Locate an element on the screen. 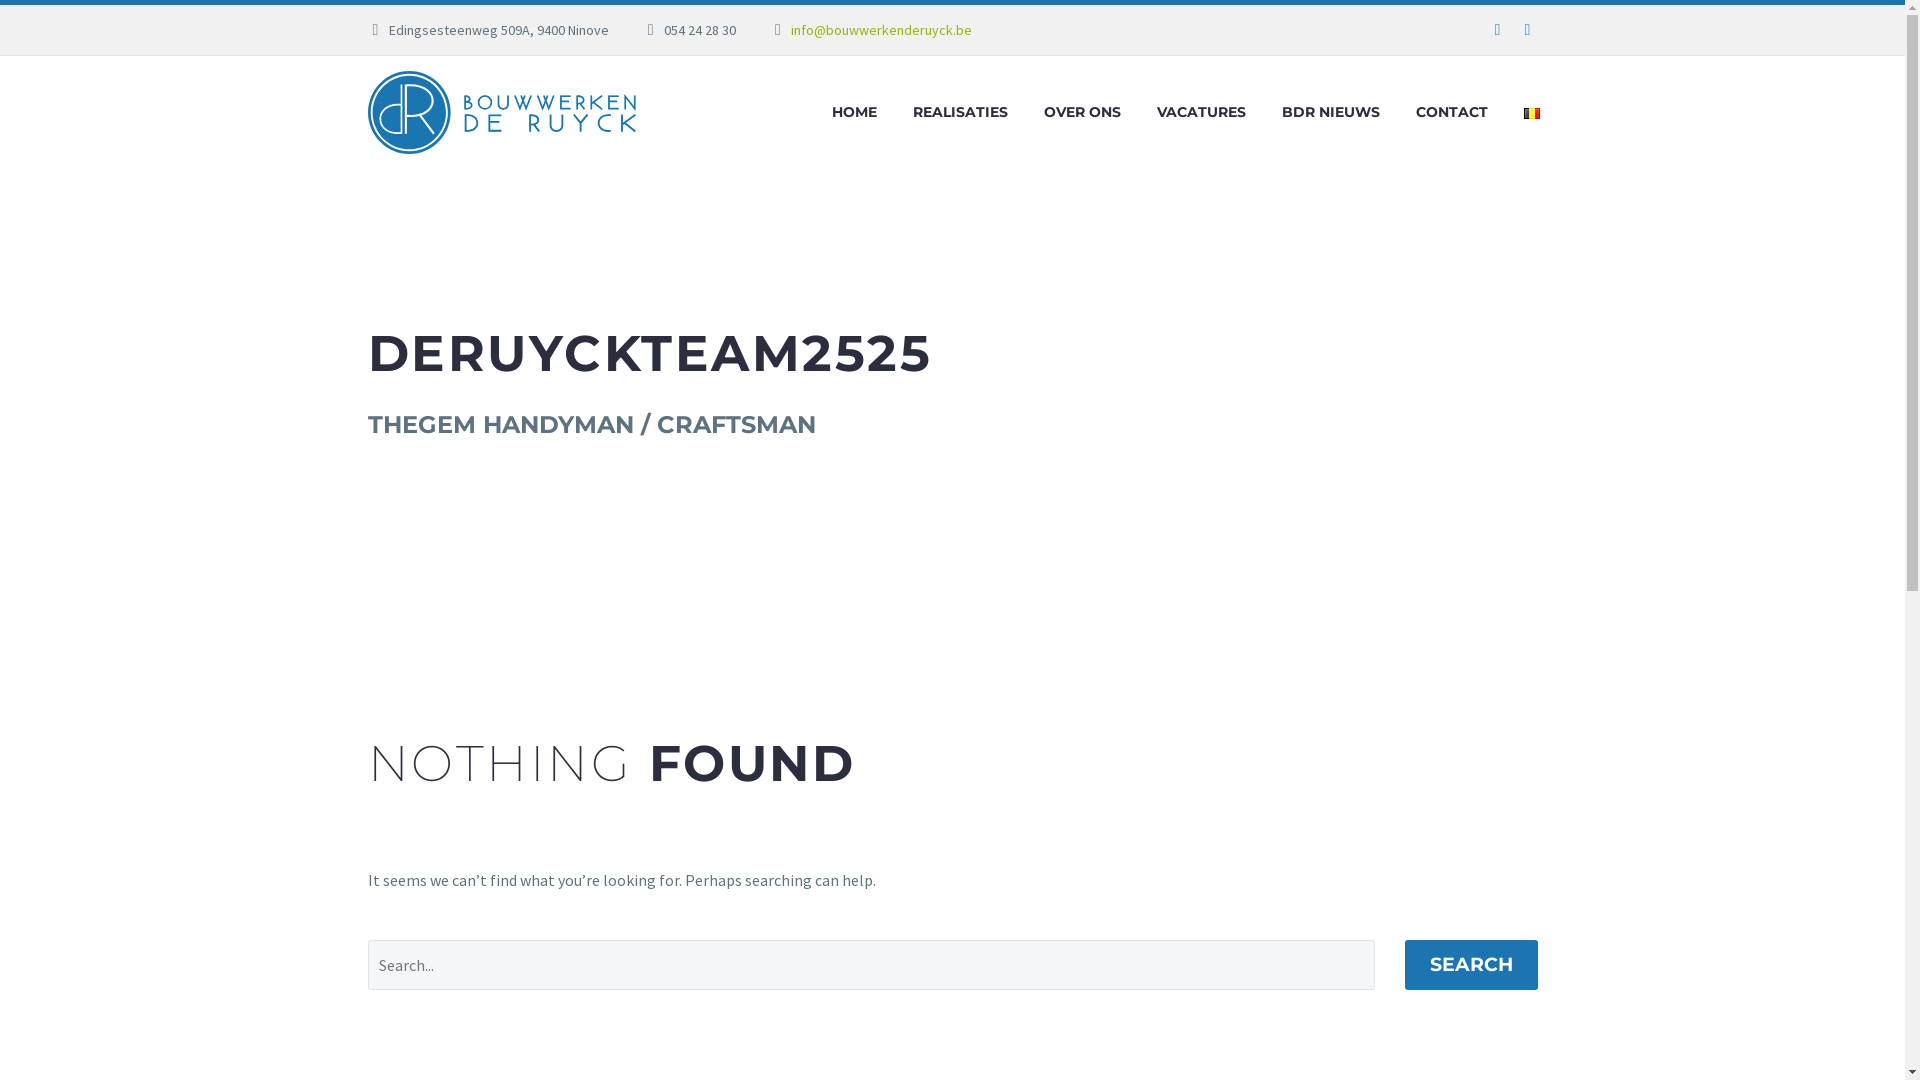 This screenshot has height=1080, width=1920. Facebook is located at coordinates (1497, 30).